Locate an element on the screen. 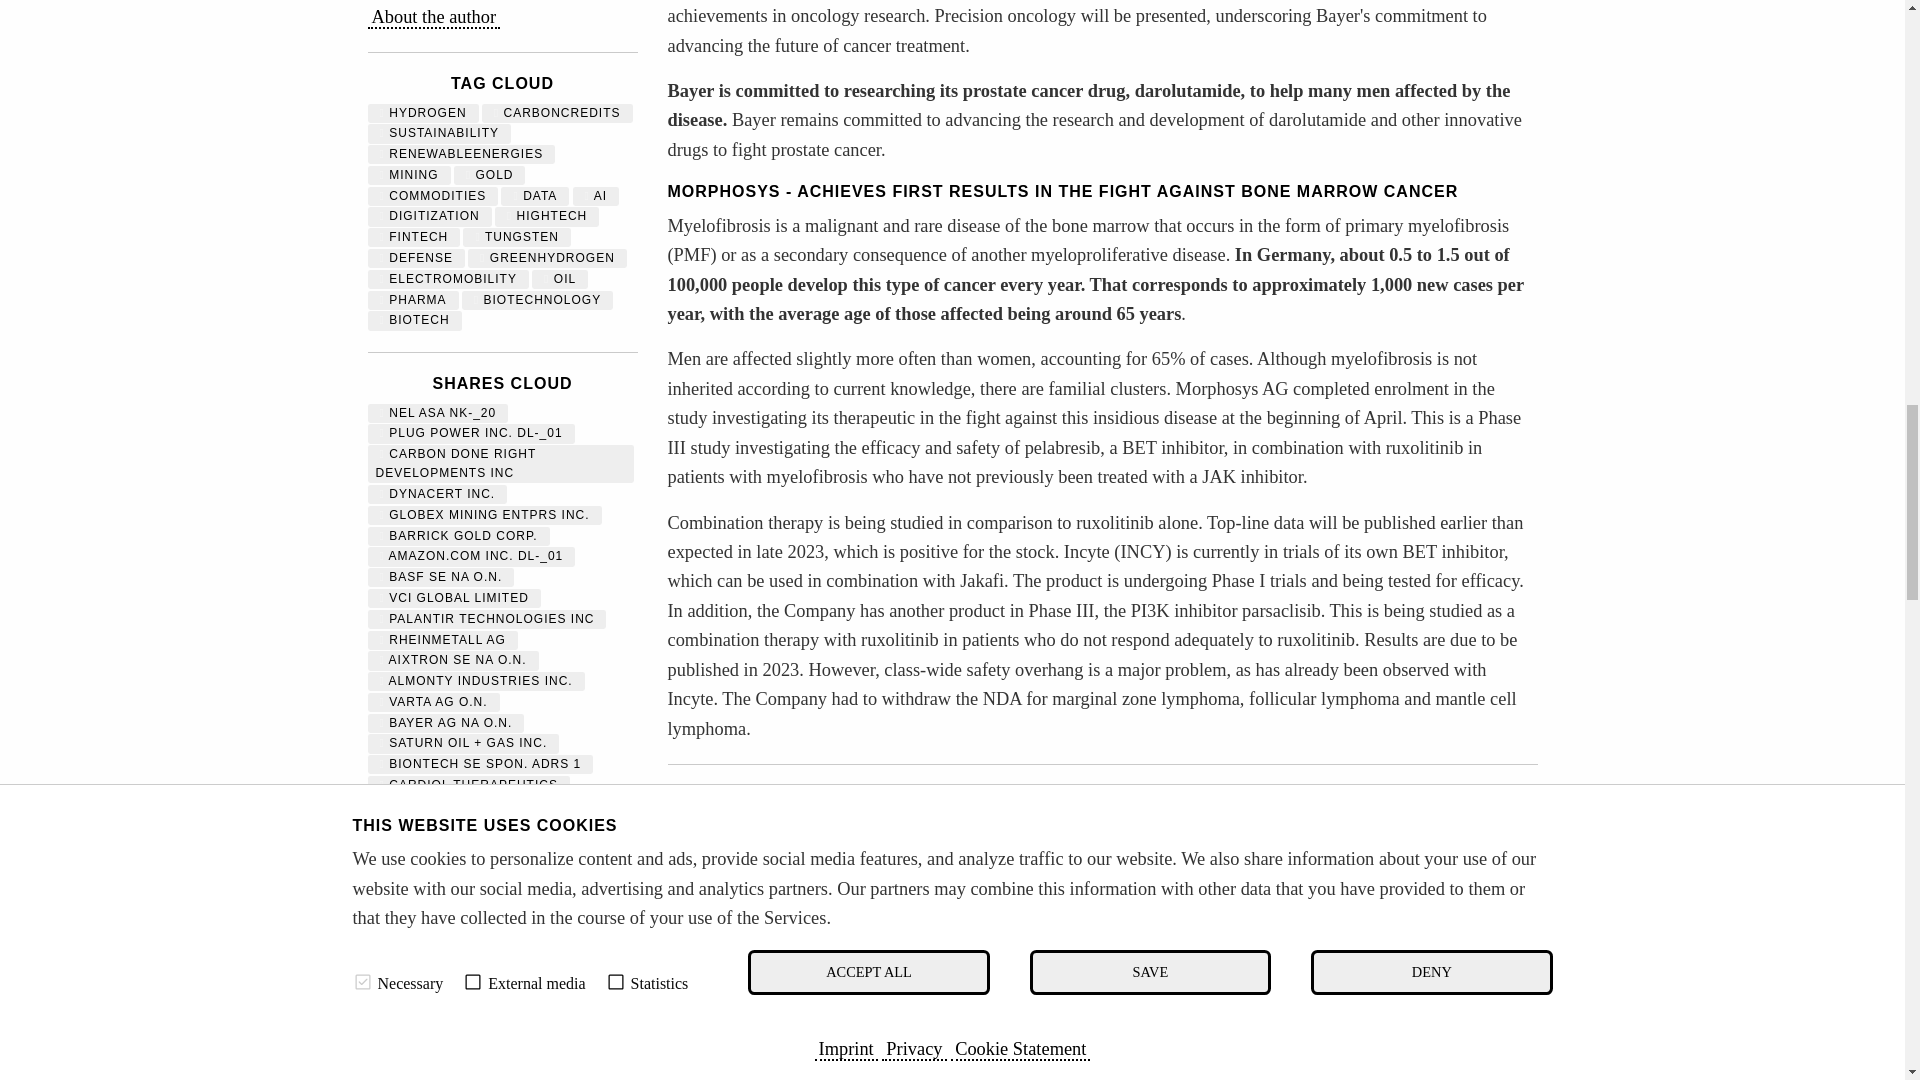 The image size is (1920, 1080). DATA is located at coordinates (534, 196).